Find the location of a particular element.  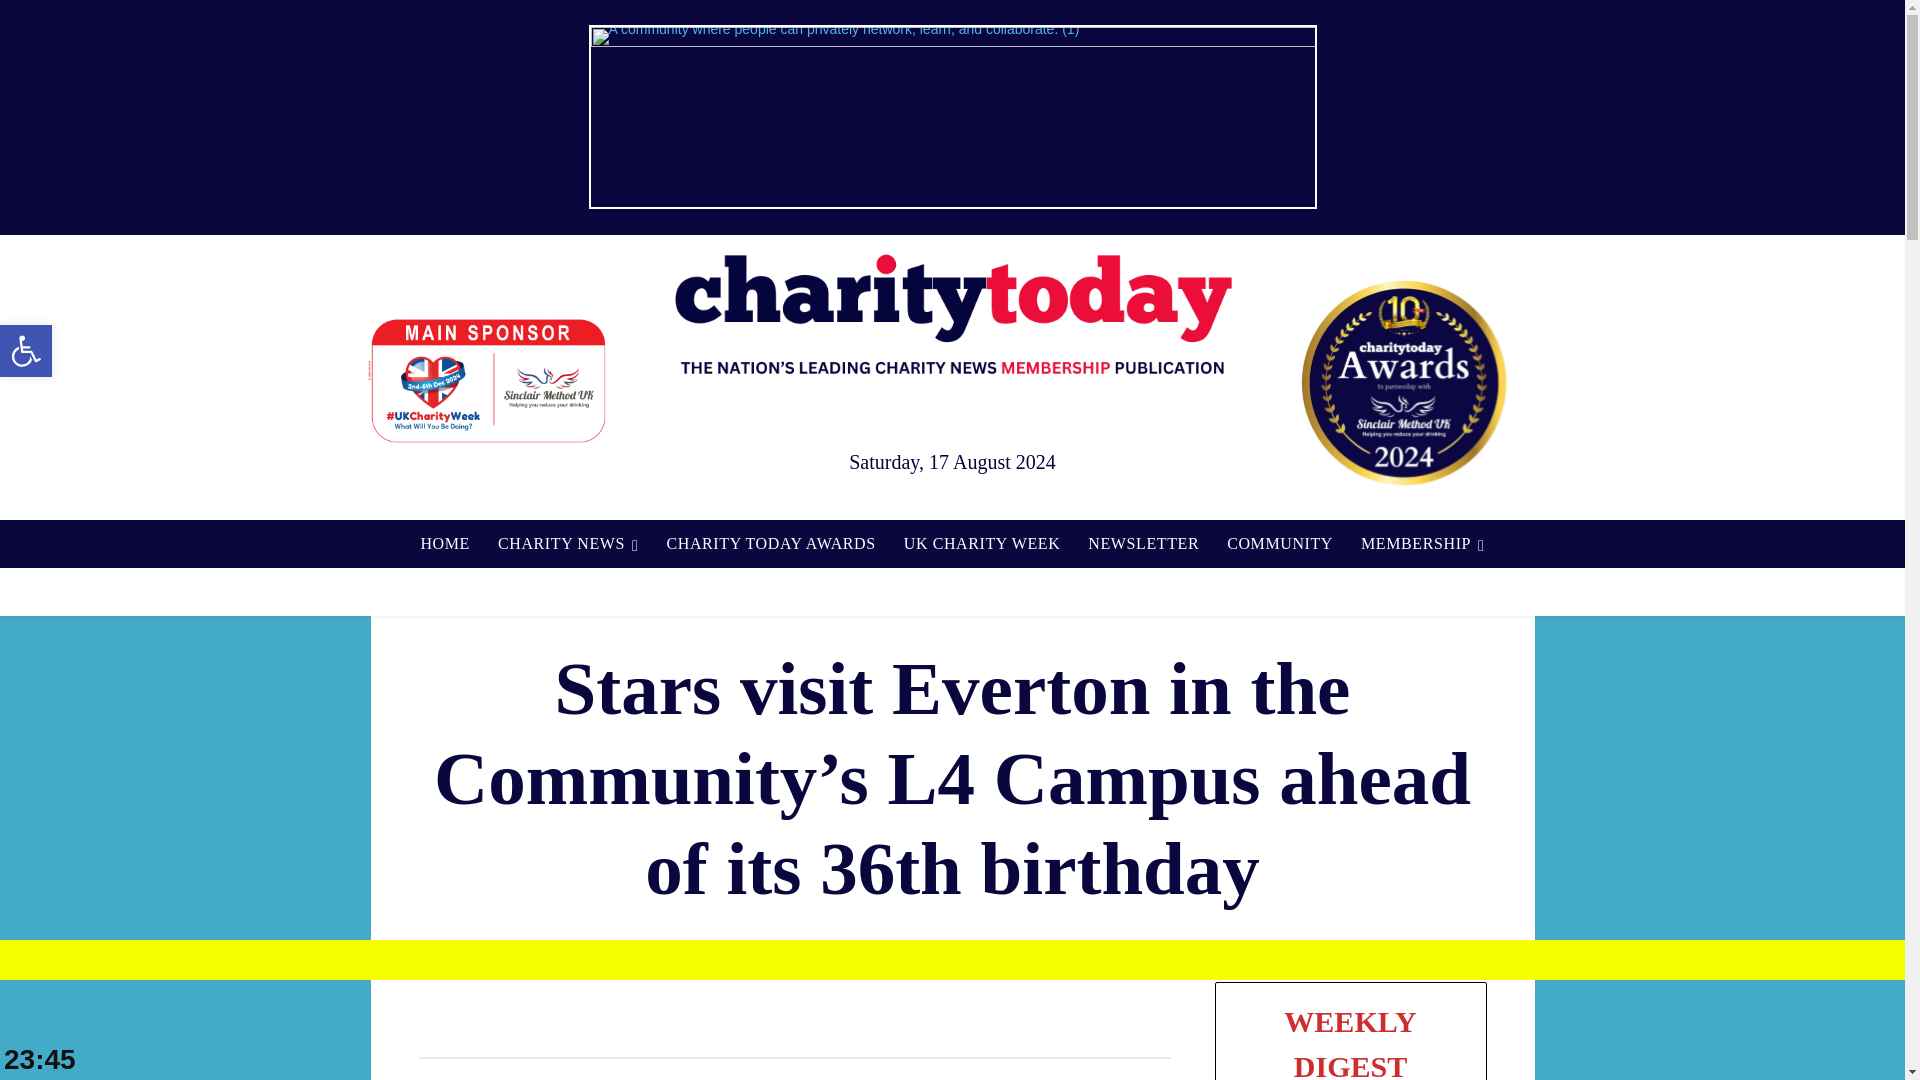

Accessibility Tools is located at coordinates (26, 350).